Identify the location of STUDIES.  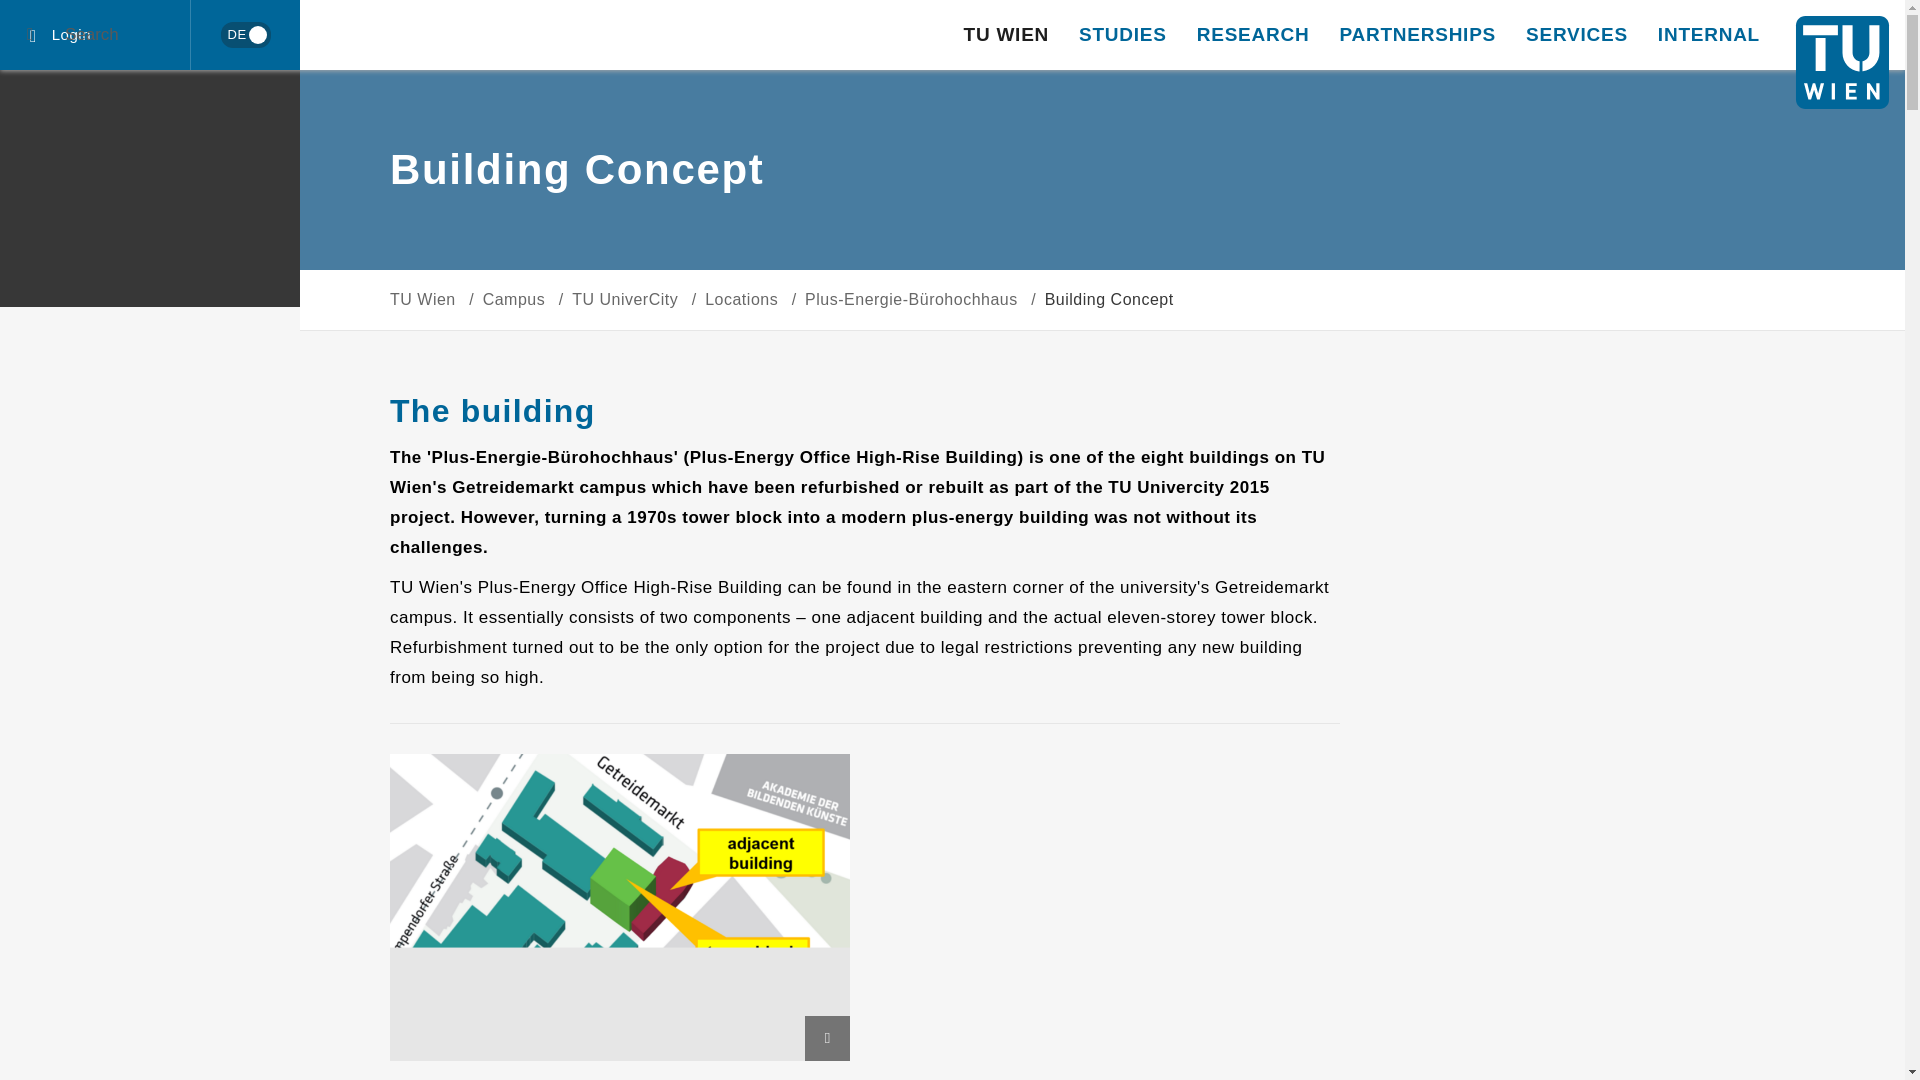
(1122, 35).